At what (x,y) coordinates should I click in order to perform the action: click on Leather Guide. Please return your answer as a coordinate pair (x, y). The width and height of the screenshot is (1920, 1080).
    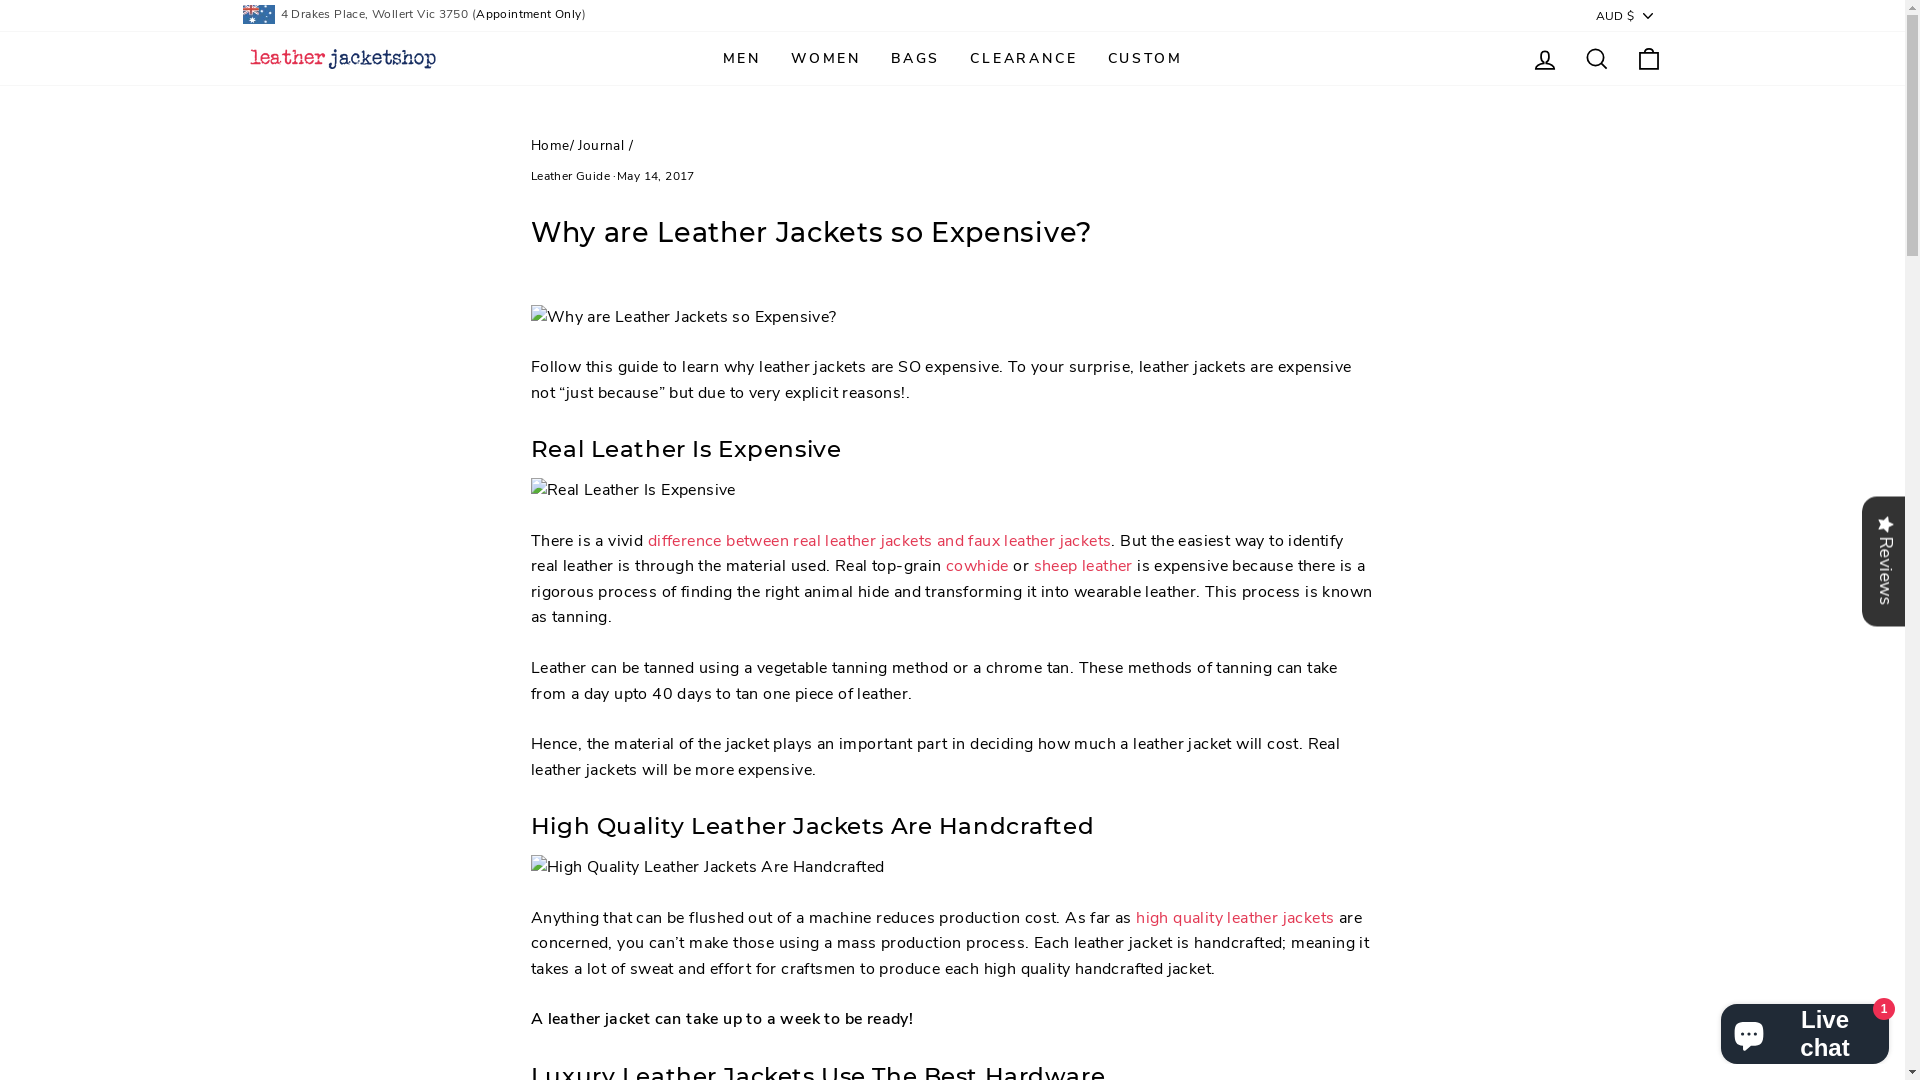
    Looking at the image, I should click on (570, 176).